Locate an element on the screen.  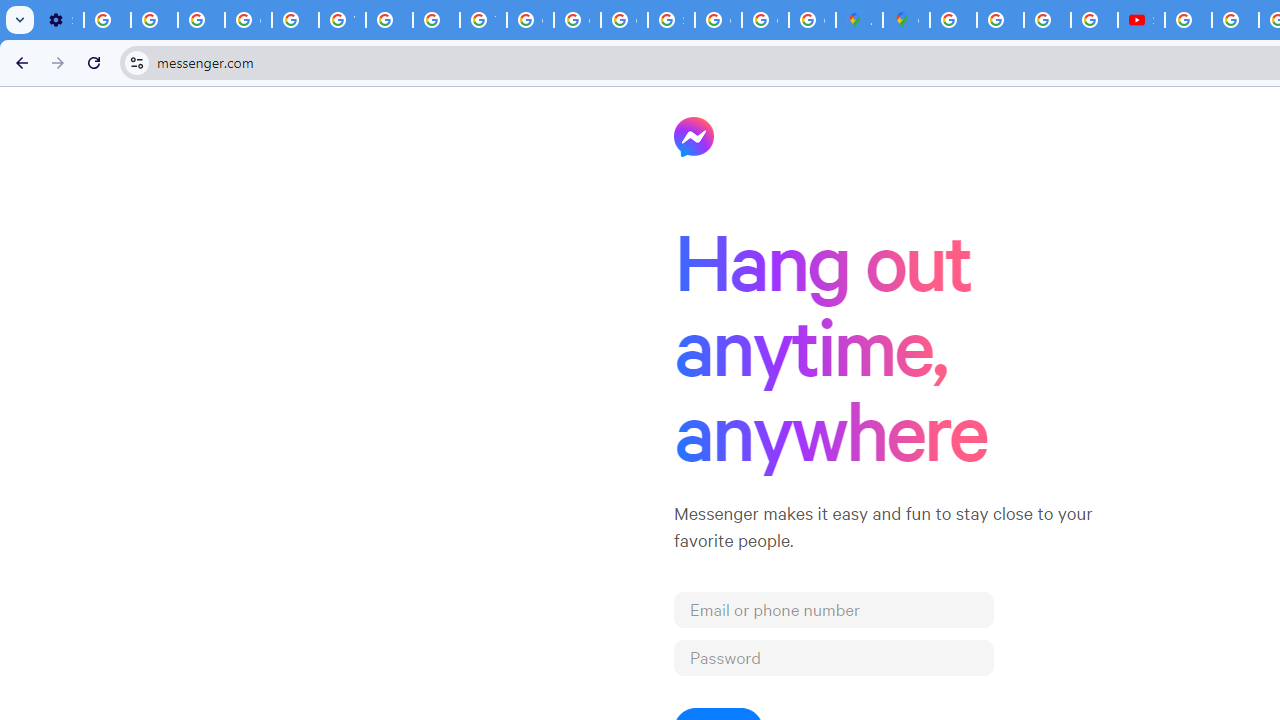
Privacy Help Center - Policies Help is located at coordinates (1000, 20).